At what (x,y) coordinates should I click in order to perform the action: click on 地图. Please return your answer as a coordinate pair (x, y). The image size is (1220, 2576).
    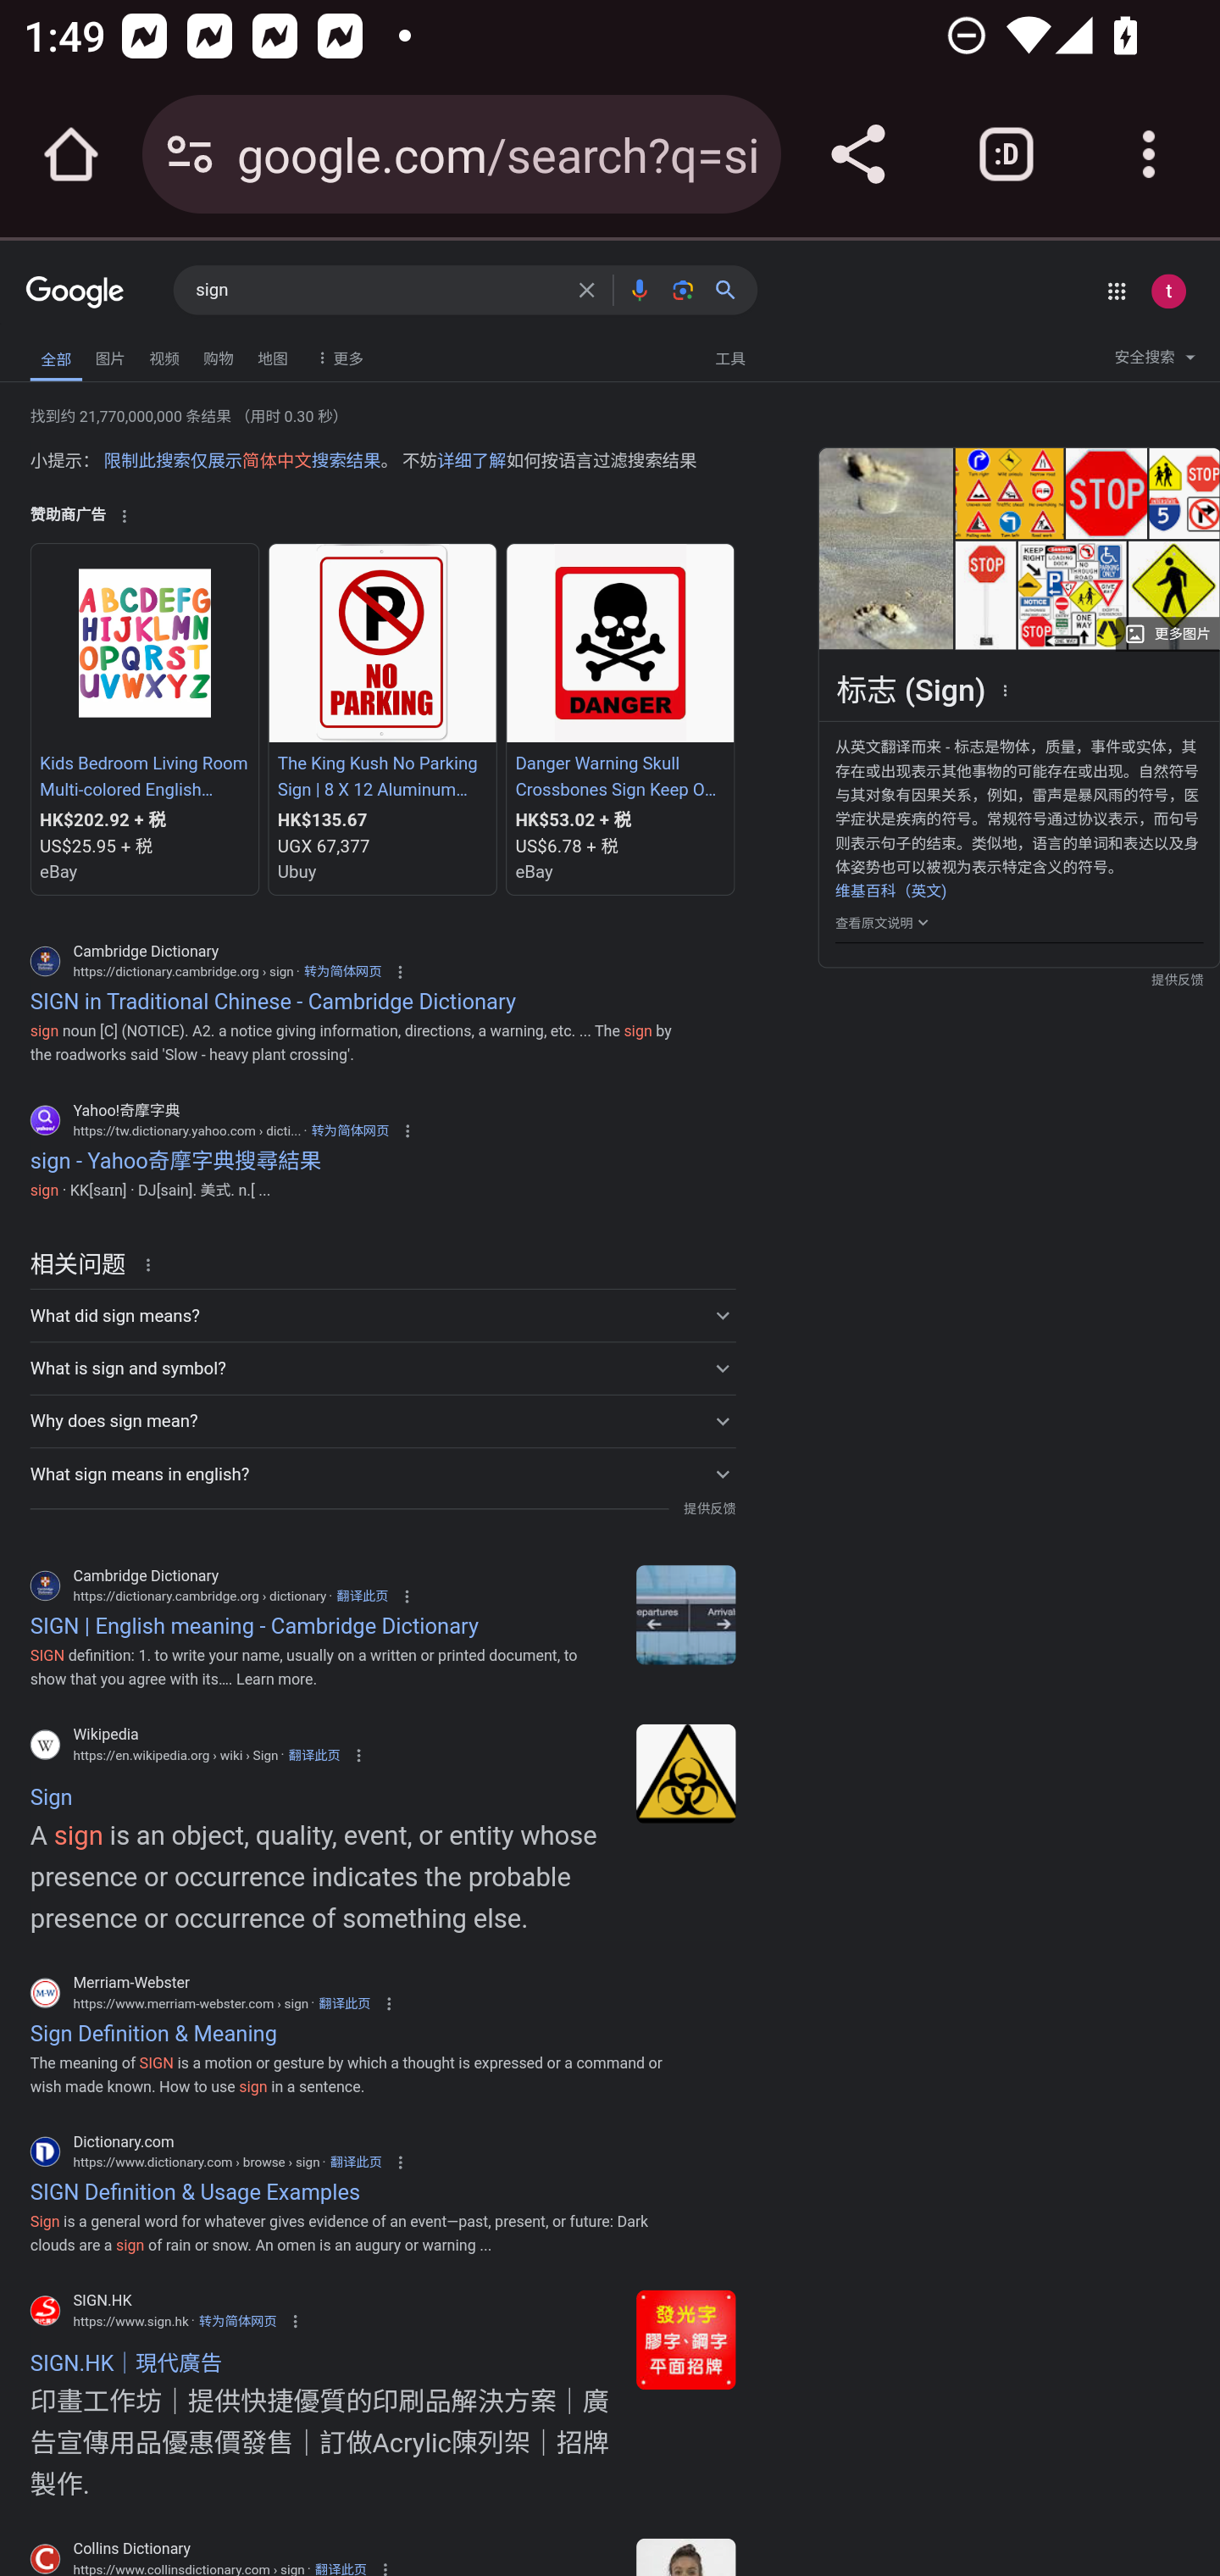
    Looking at the image, I should click on (272, 355).